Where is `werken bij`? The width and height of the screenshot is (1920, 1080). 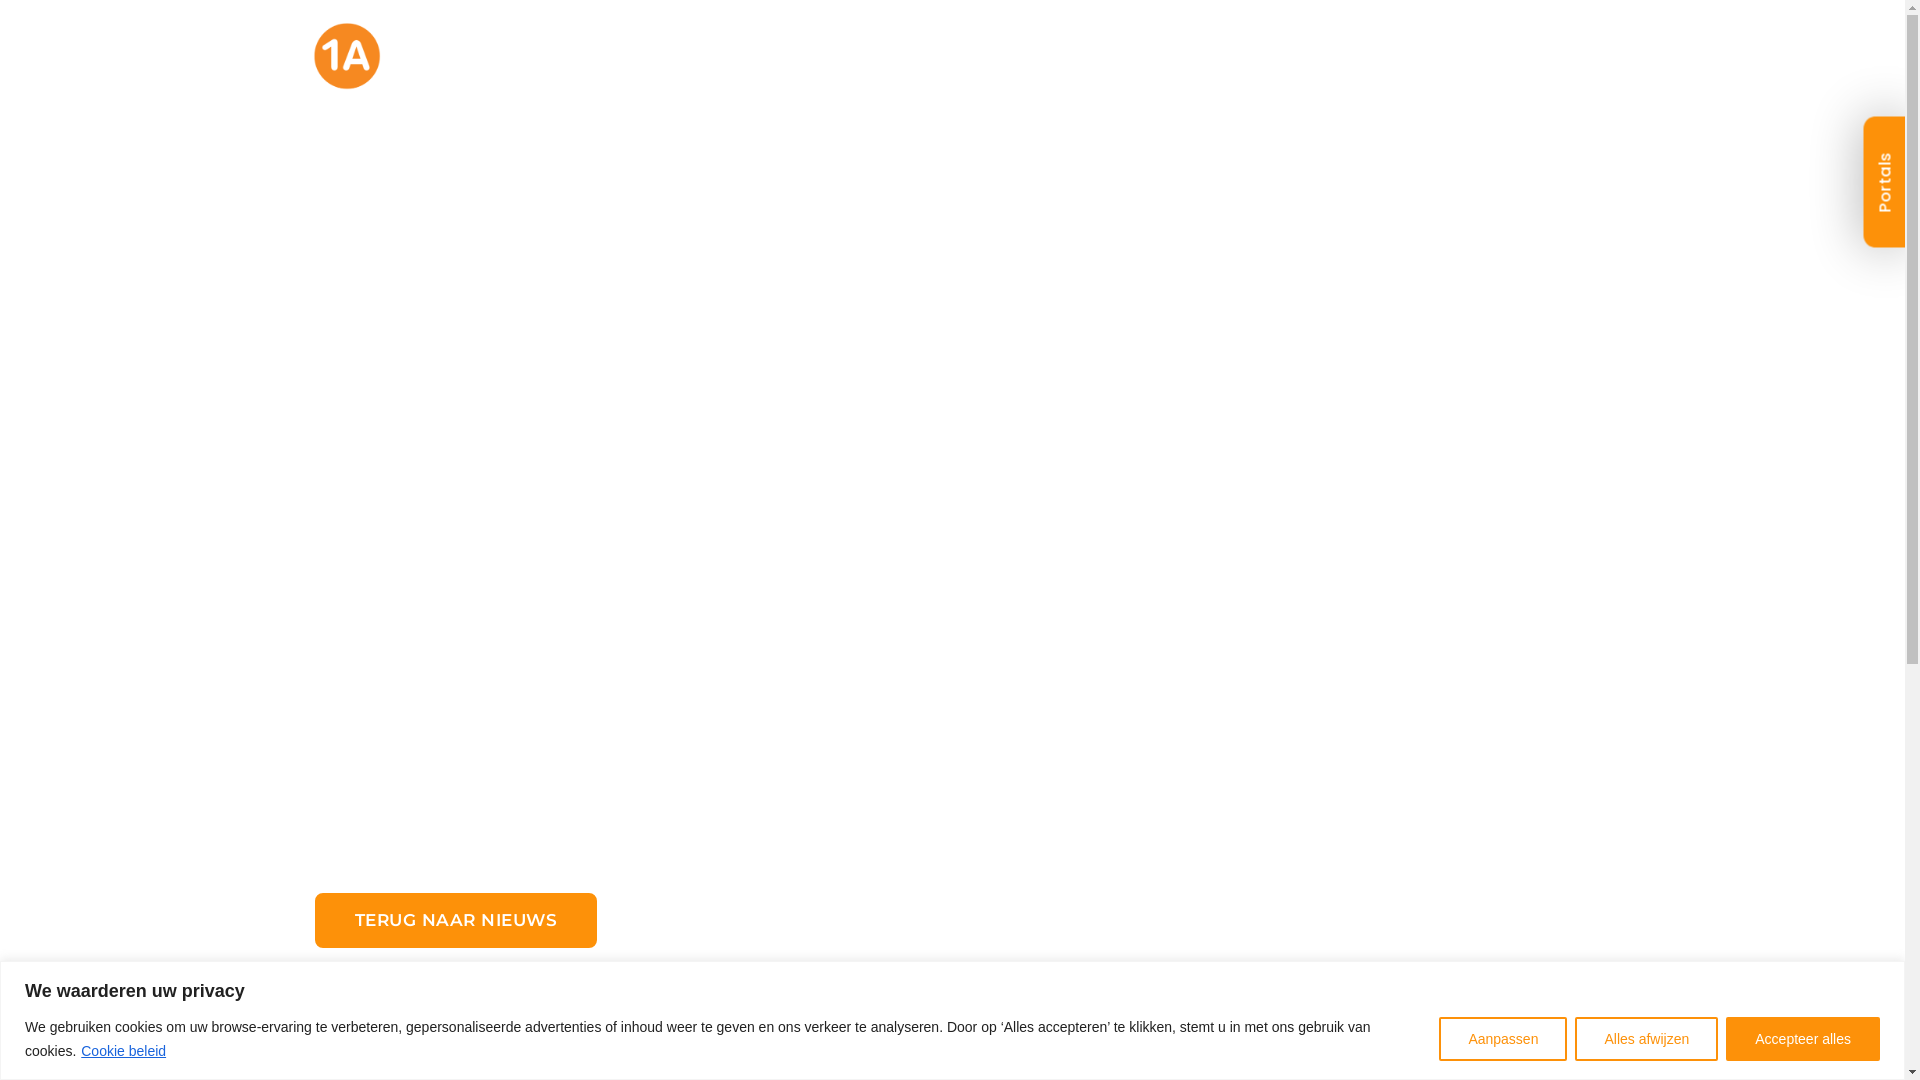 werken bij is located at coordinates (1383, 70).